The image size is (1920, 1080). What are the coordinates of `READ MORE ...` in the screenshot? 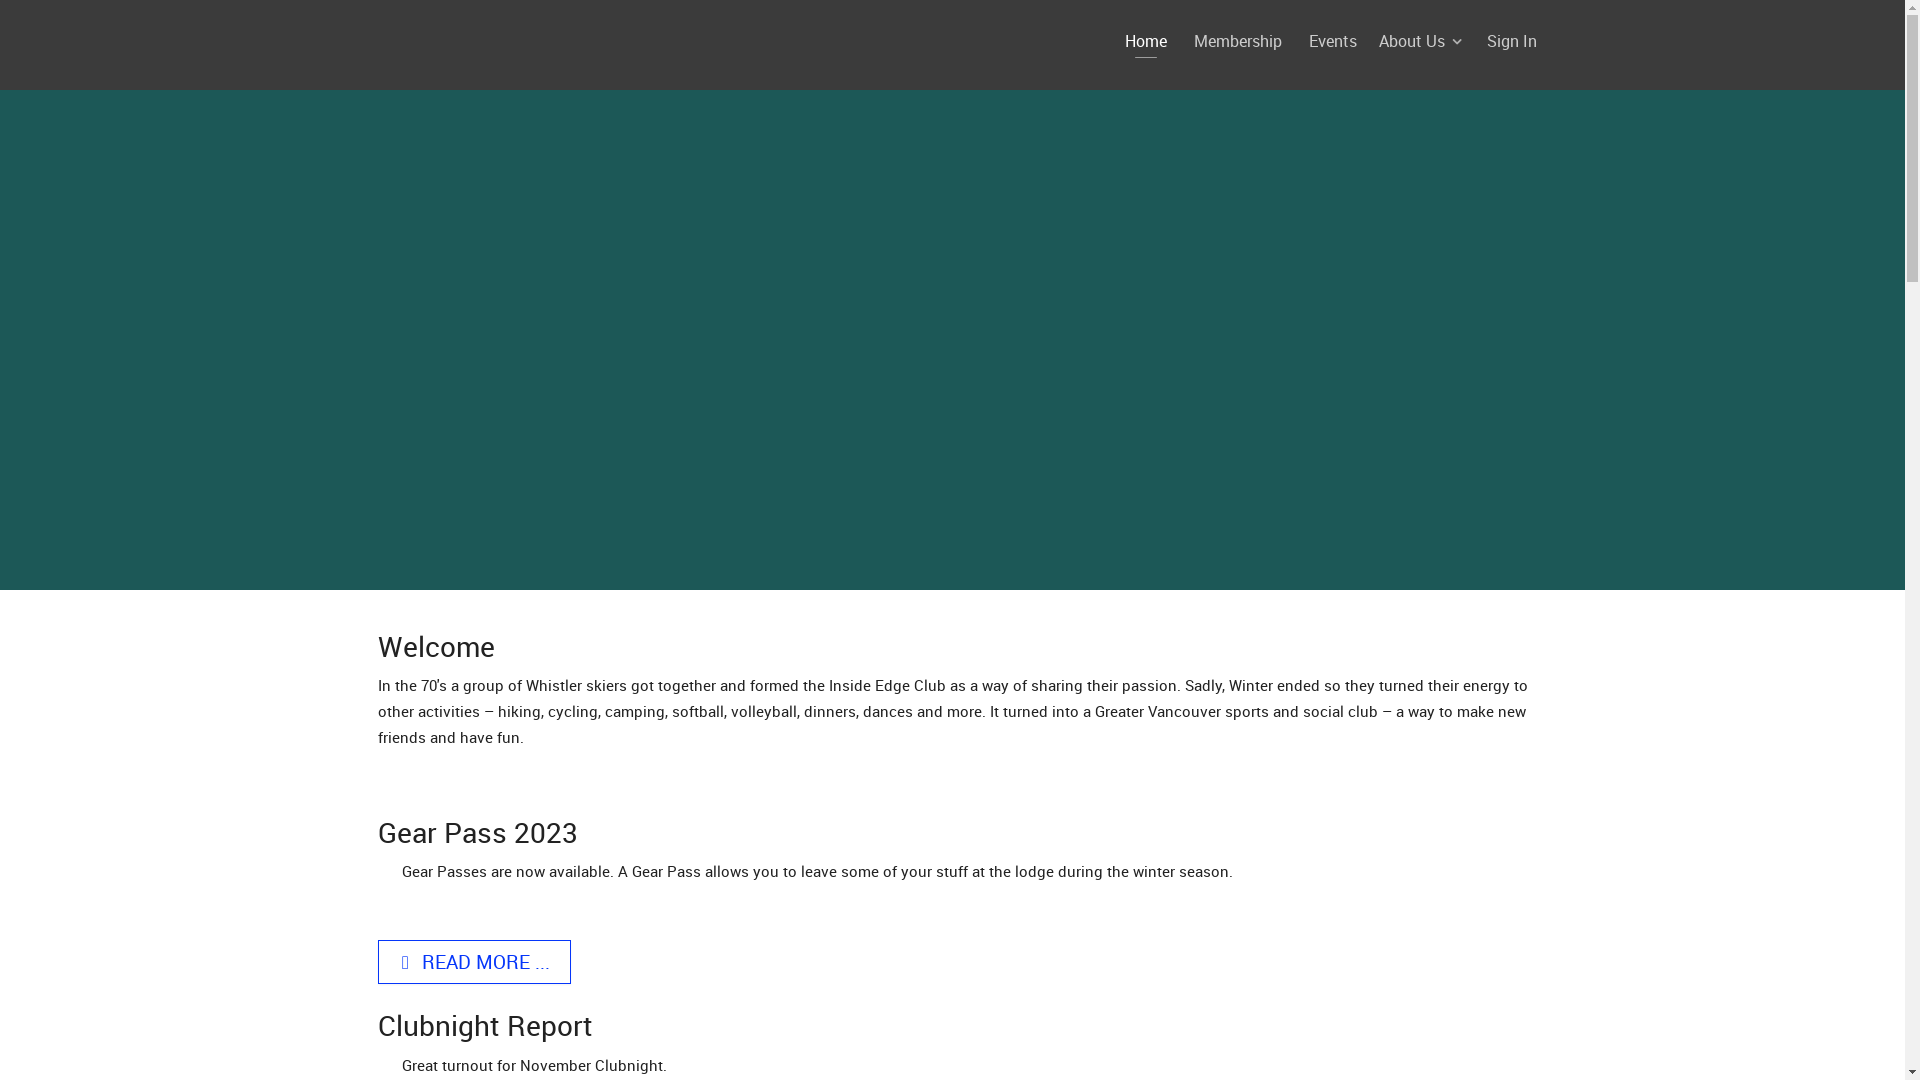 It's located at (475, 962).